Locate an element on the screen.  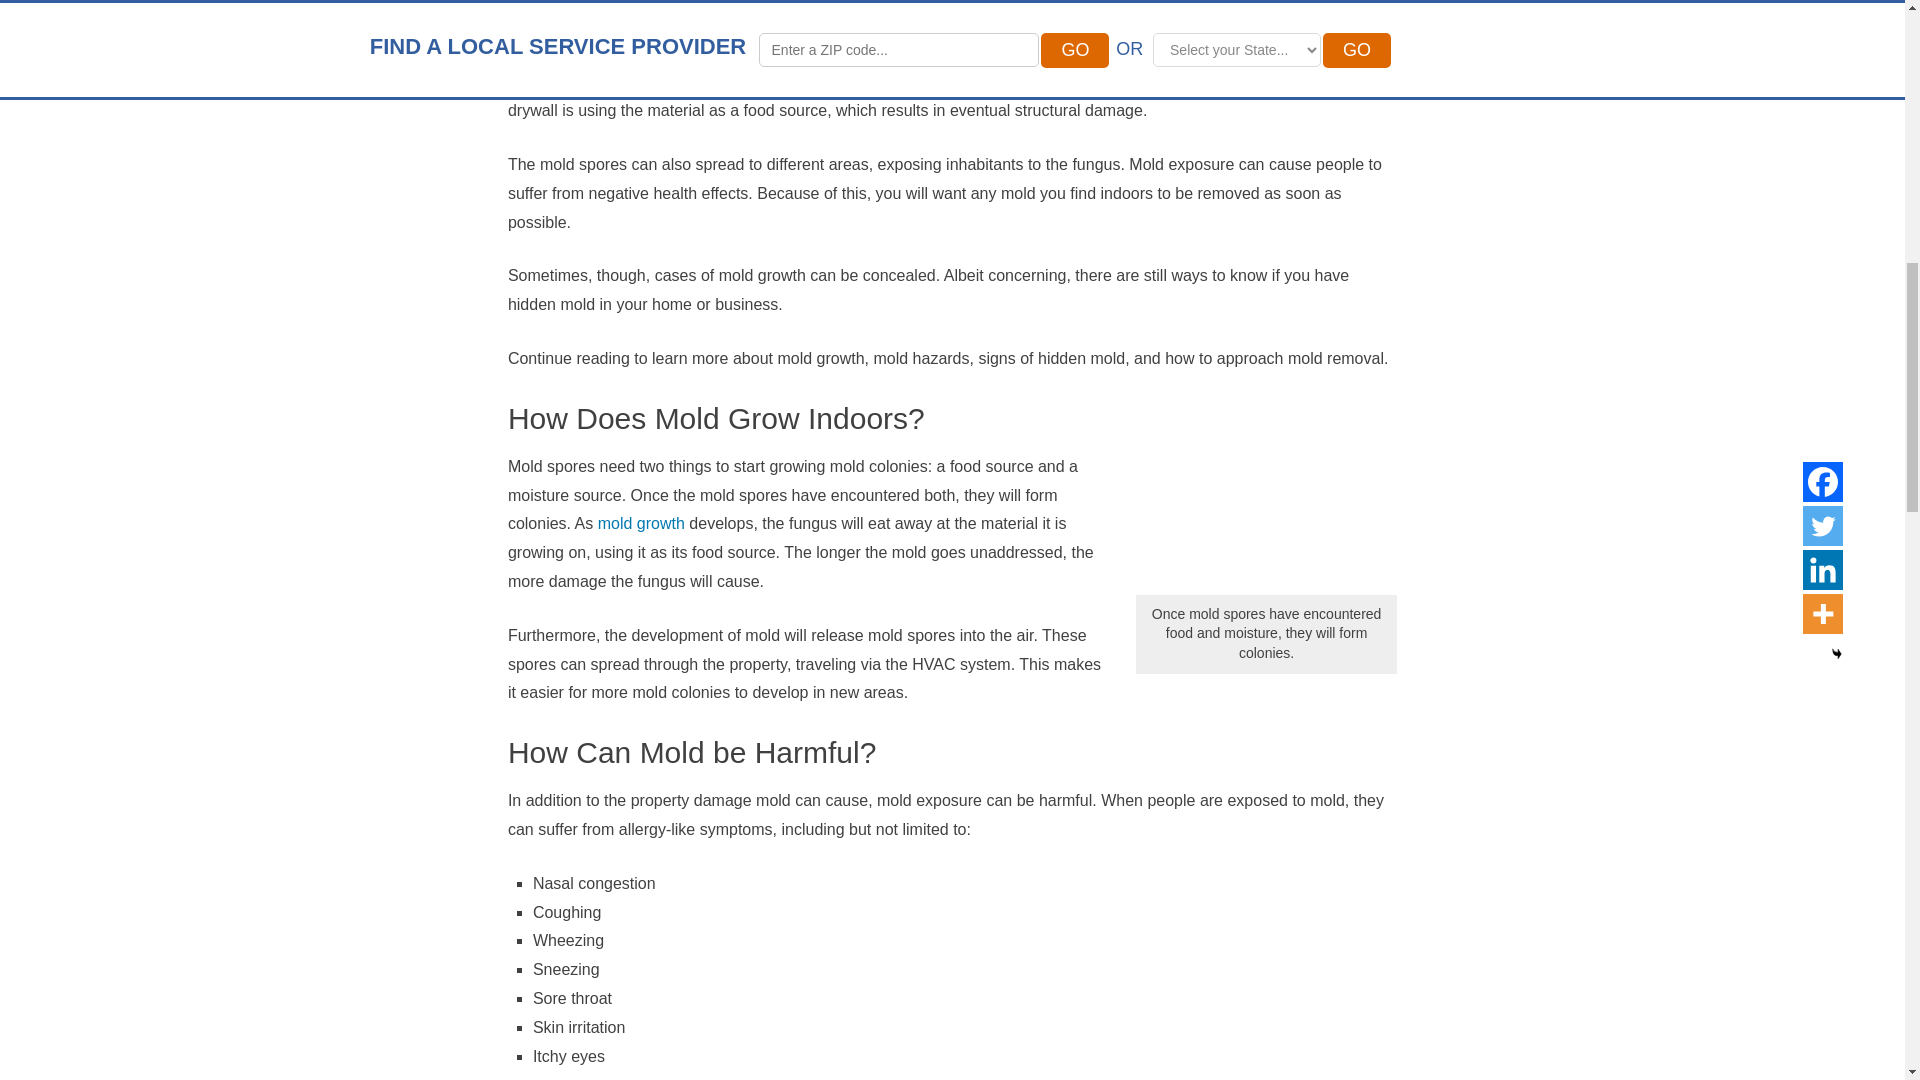
mold growth is located at coordinates (641, 524).